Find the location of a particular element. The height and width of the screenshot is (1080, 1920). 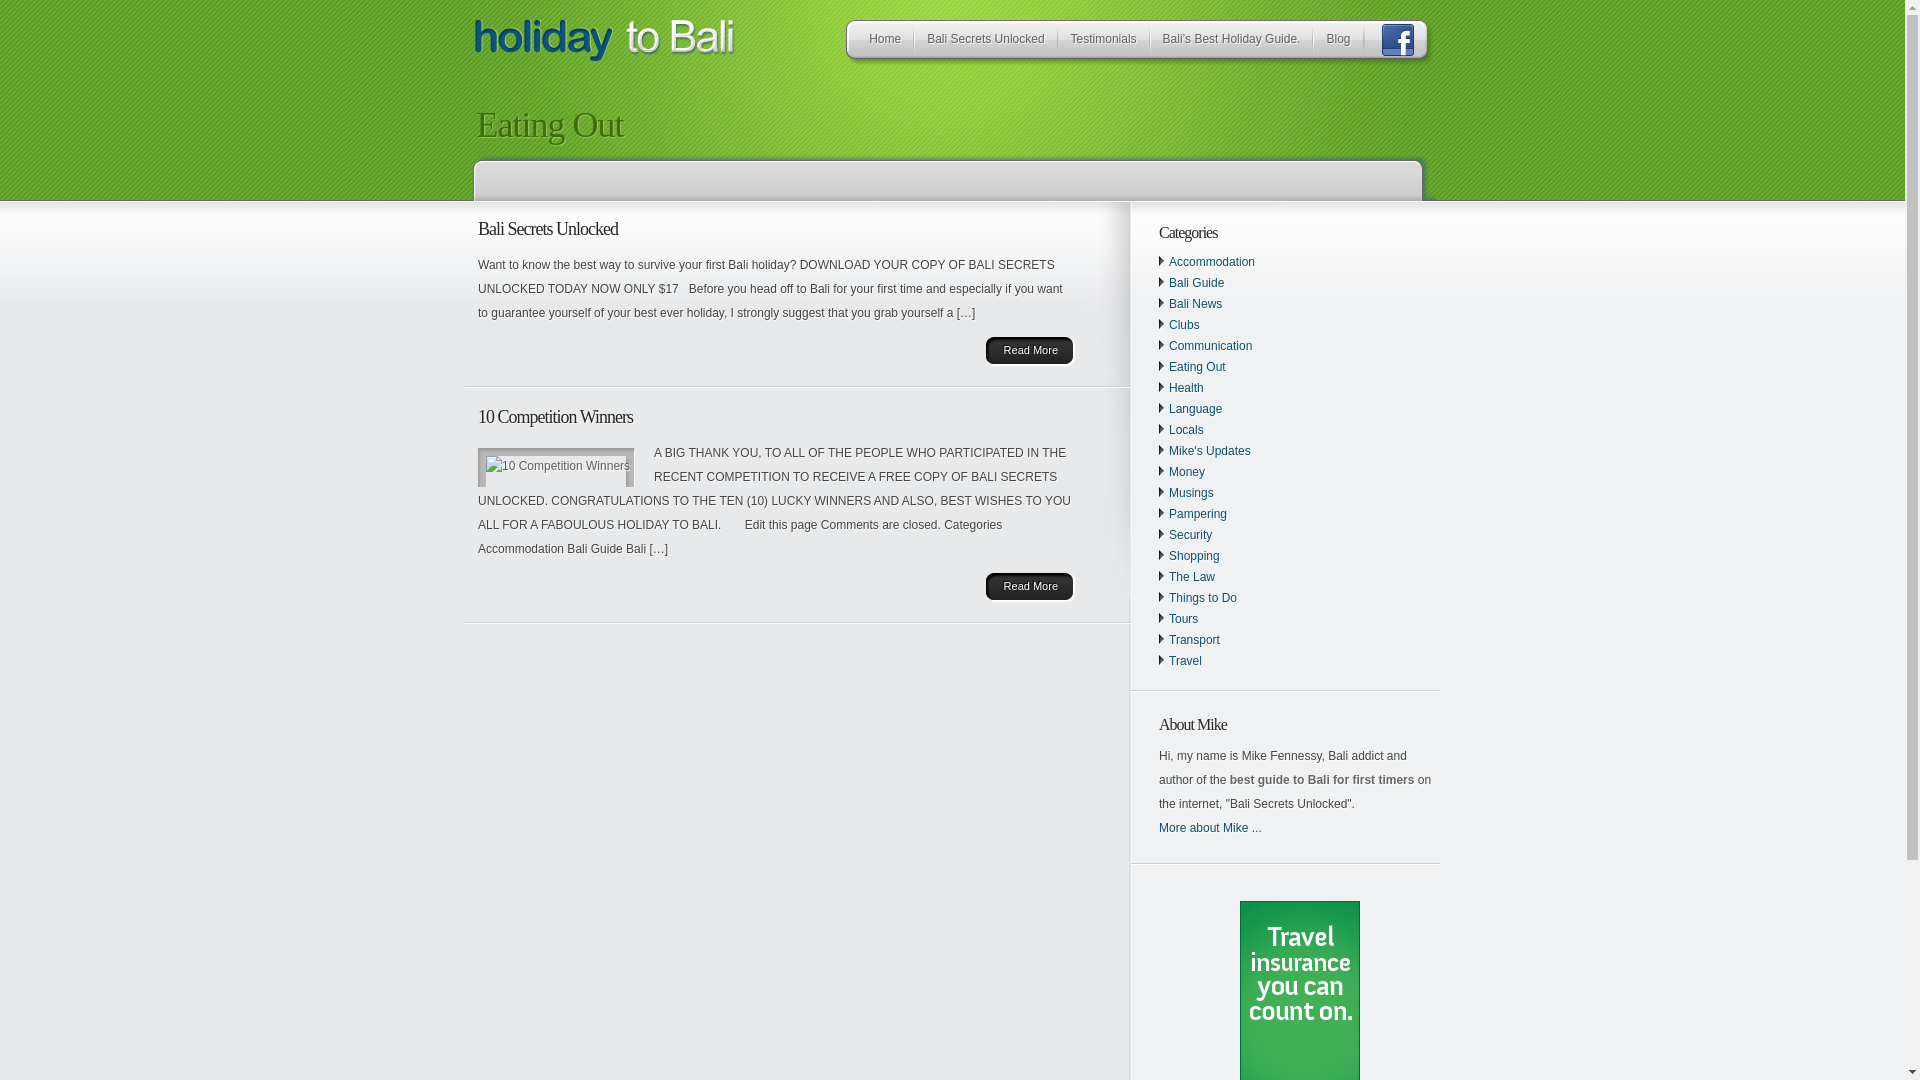

Transport is located at coordinates (1194, 640).